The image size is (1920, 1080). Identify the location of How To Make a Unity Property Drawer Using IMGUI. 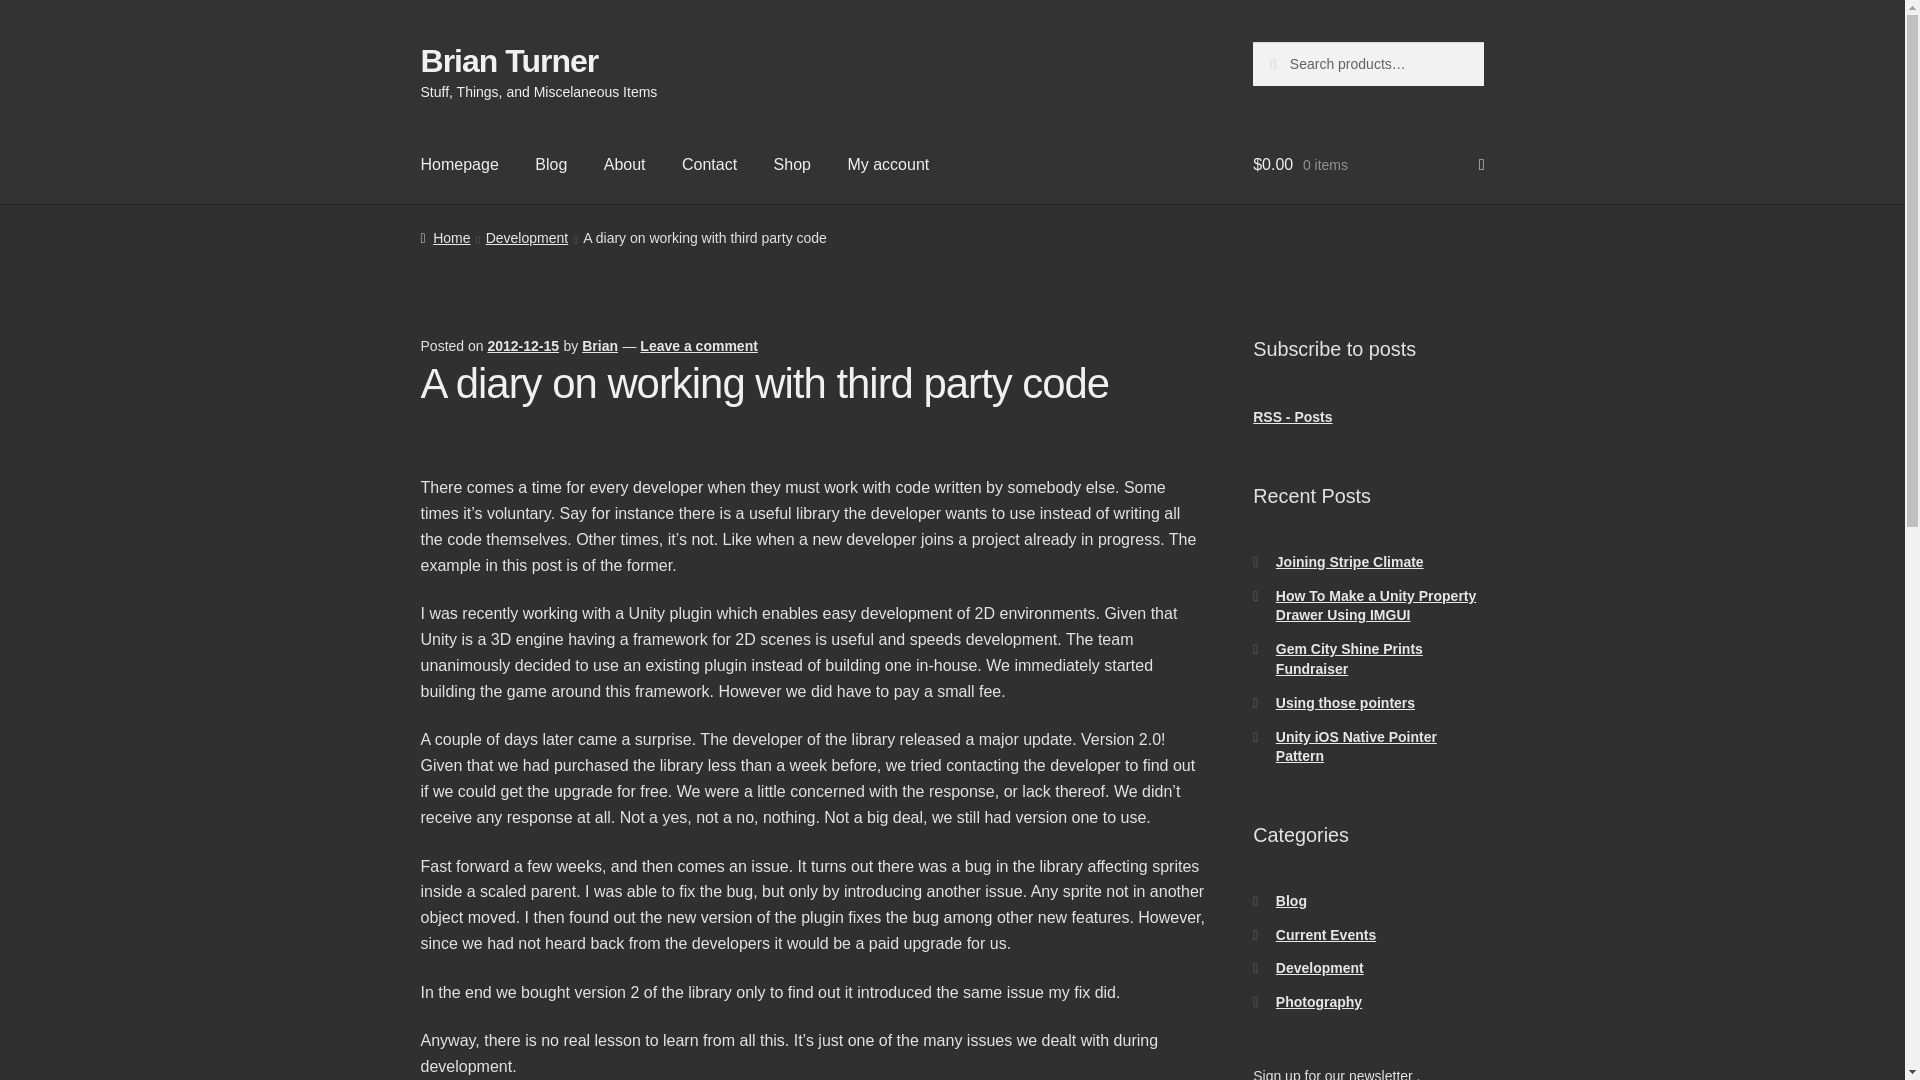
(1376, 606).